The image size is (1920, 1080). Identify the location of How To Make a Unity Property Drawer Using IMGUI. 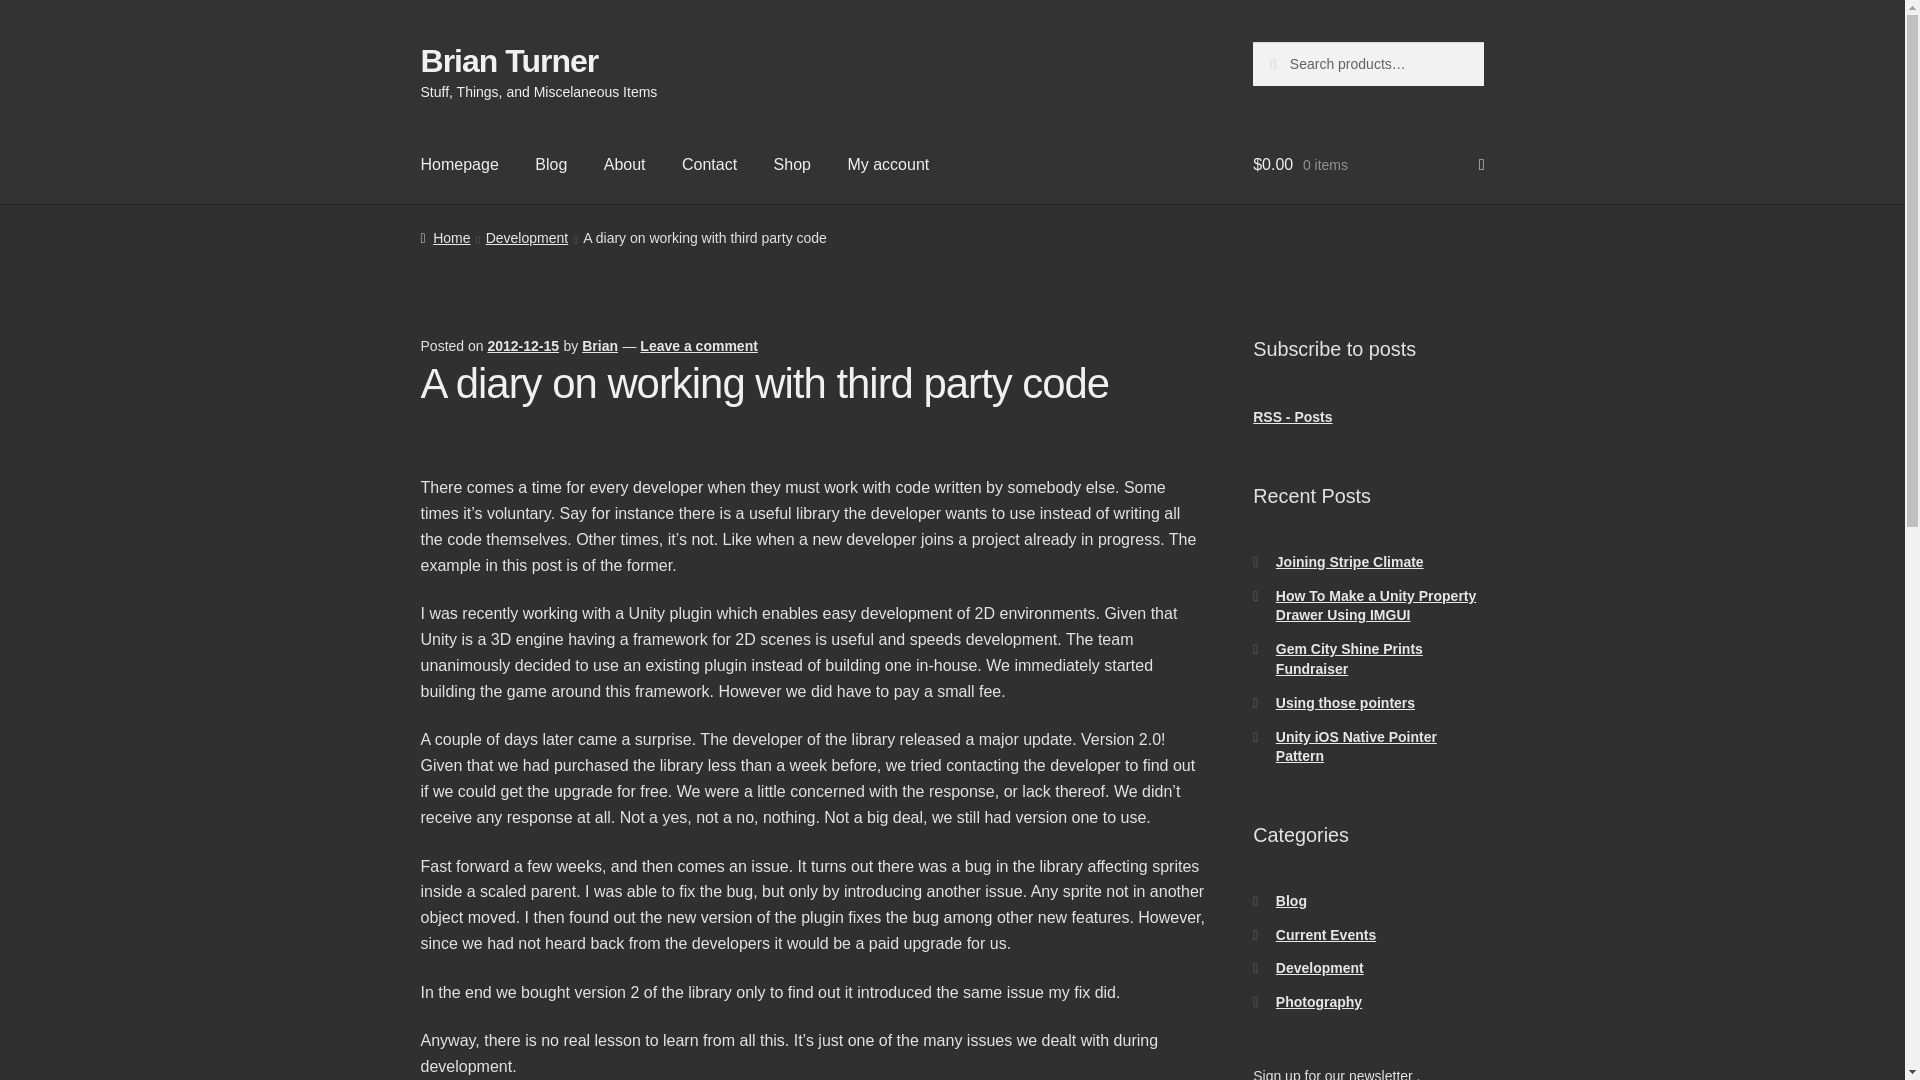
(1376, 606).